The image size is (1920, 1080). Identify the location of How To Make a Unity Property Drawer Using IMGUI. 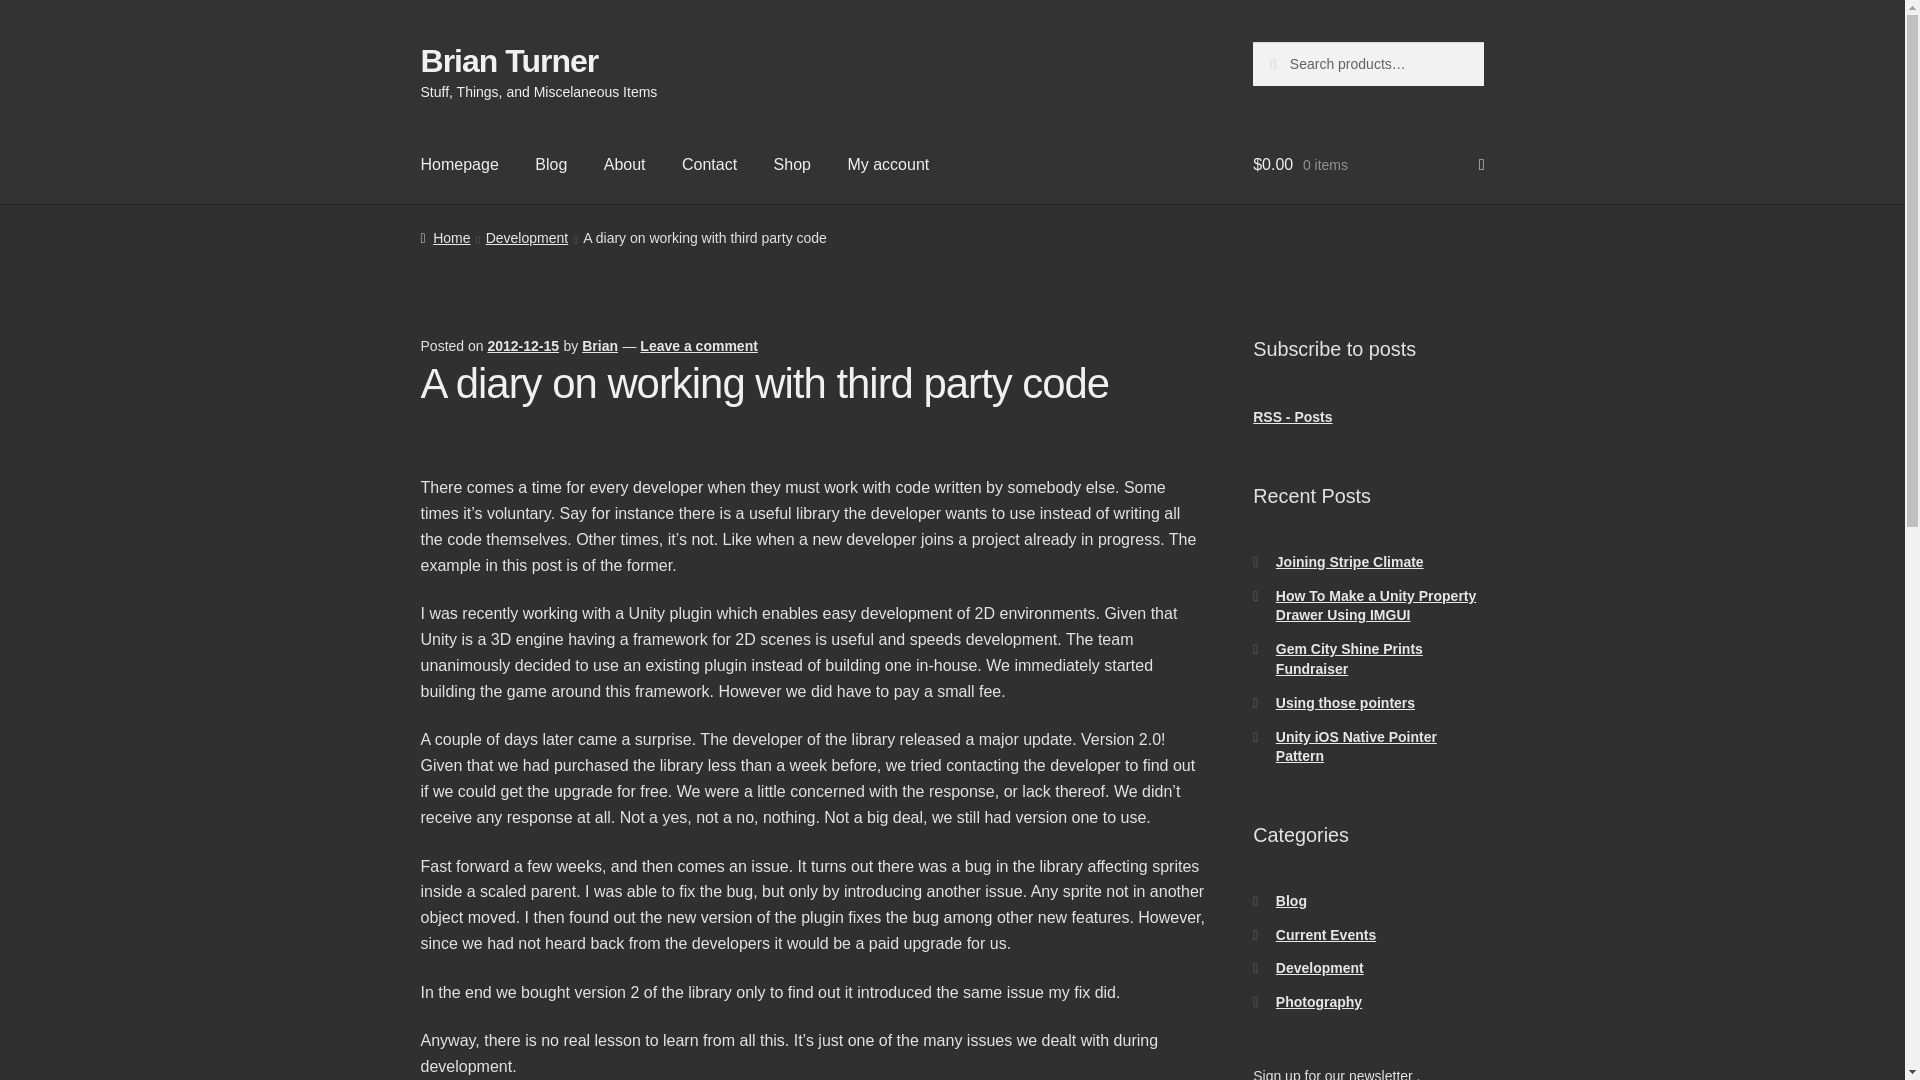
(1376, 606).